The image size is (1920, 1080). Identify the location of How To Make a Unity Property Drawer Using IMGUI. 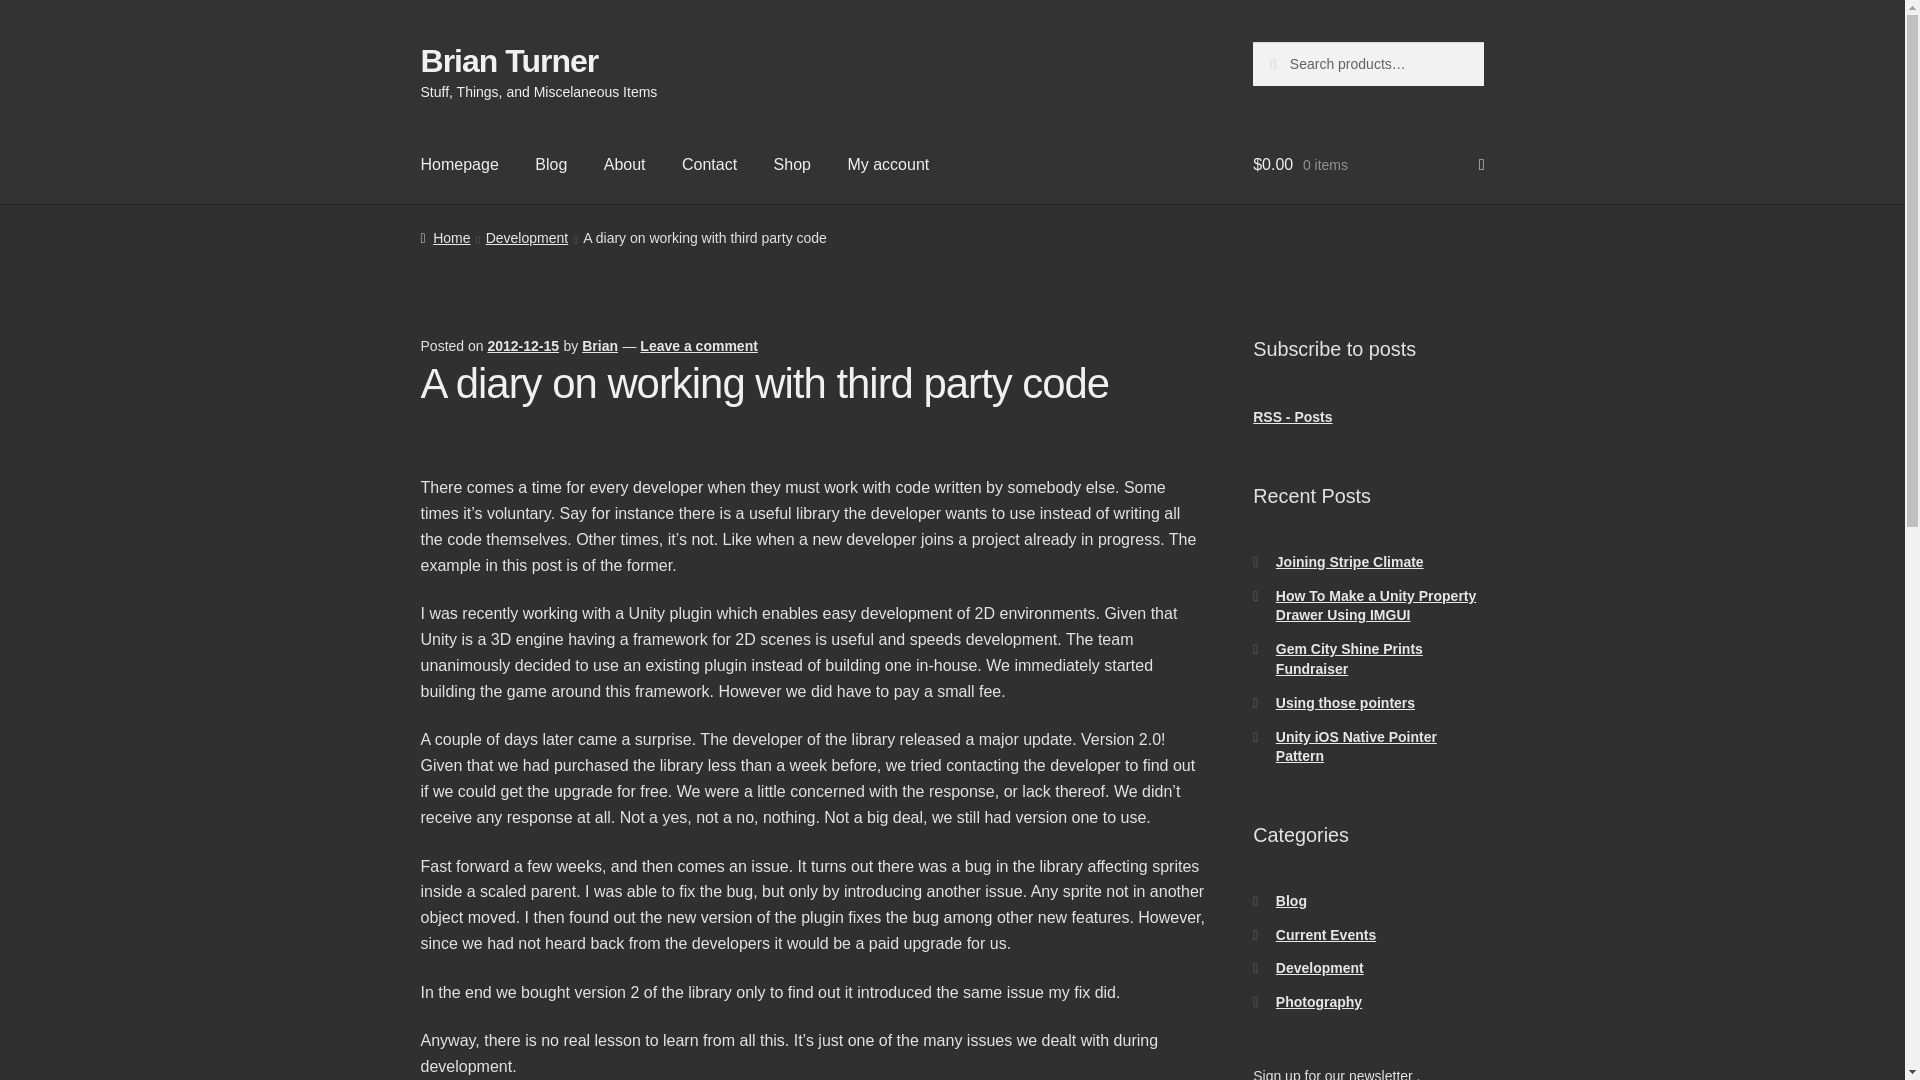
(1376, 606).